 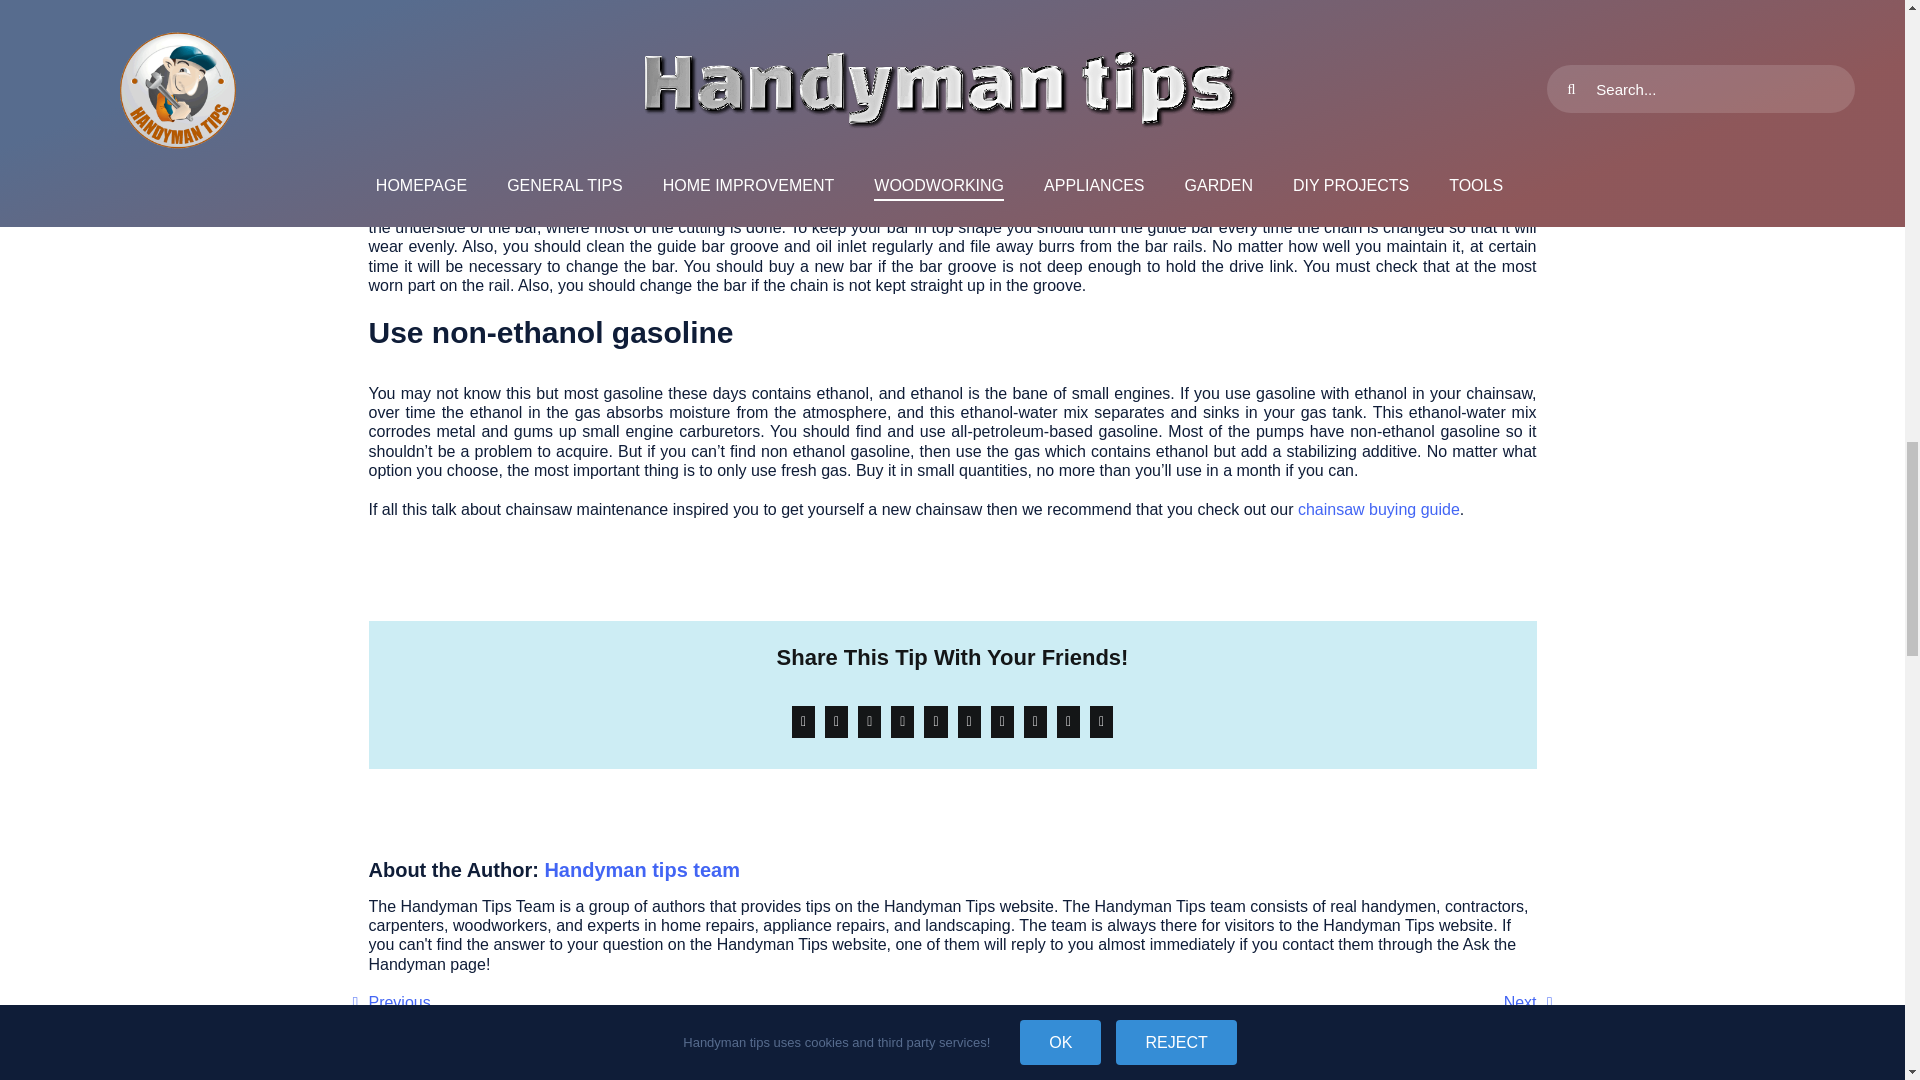 What do you see at coordinates (390, 1002) in the screenshot?
I see `Previous` at bounding box center [390, 1002].